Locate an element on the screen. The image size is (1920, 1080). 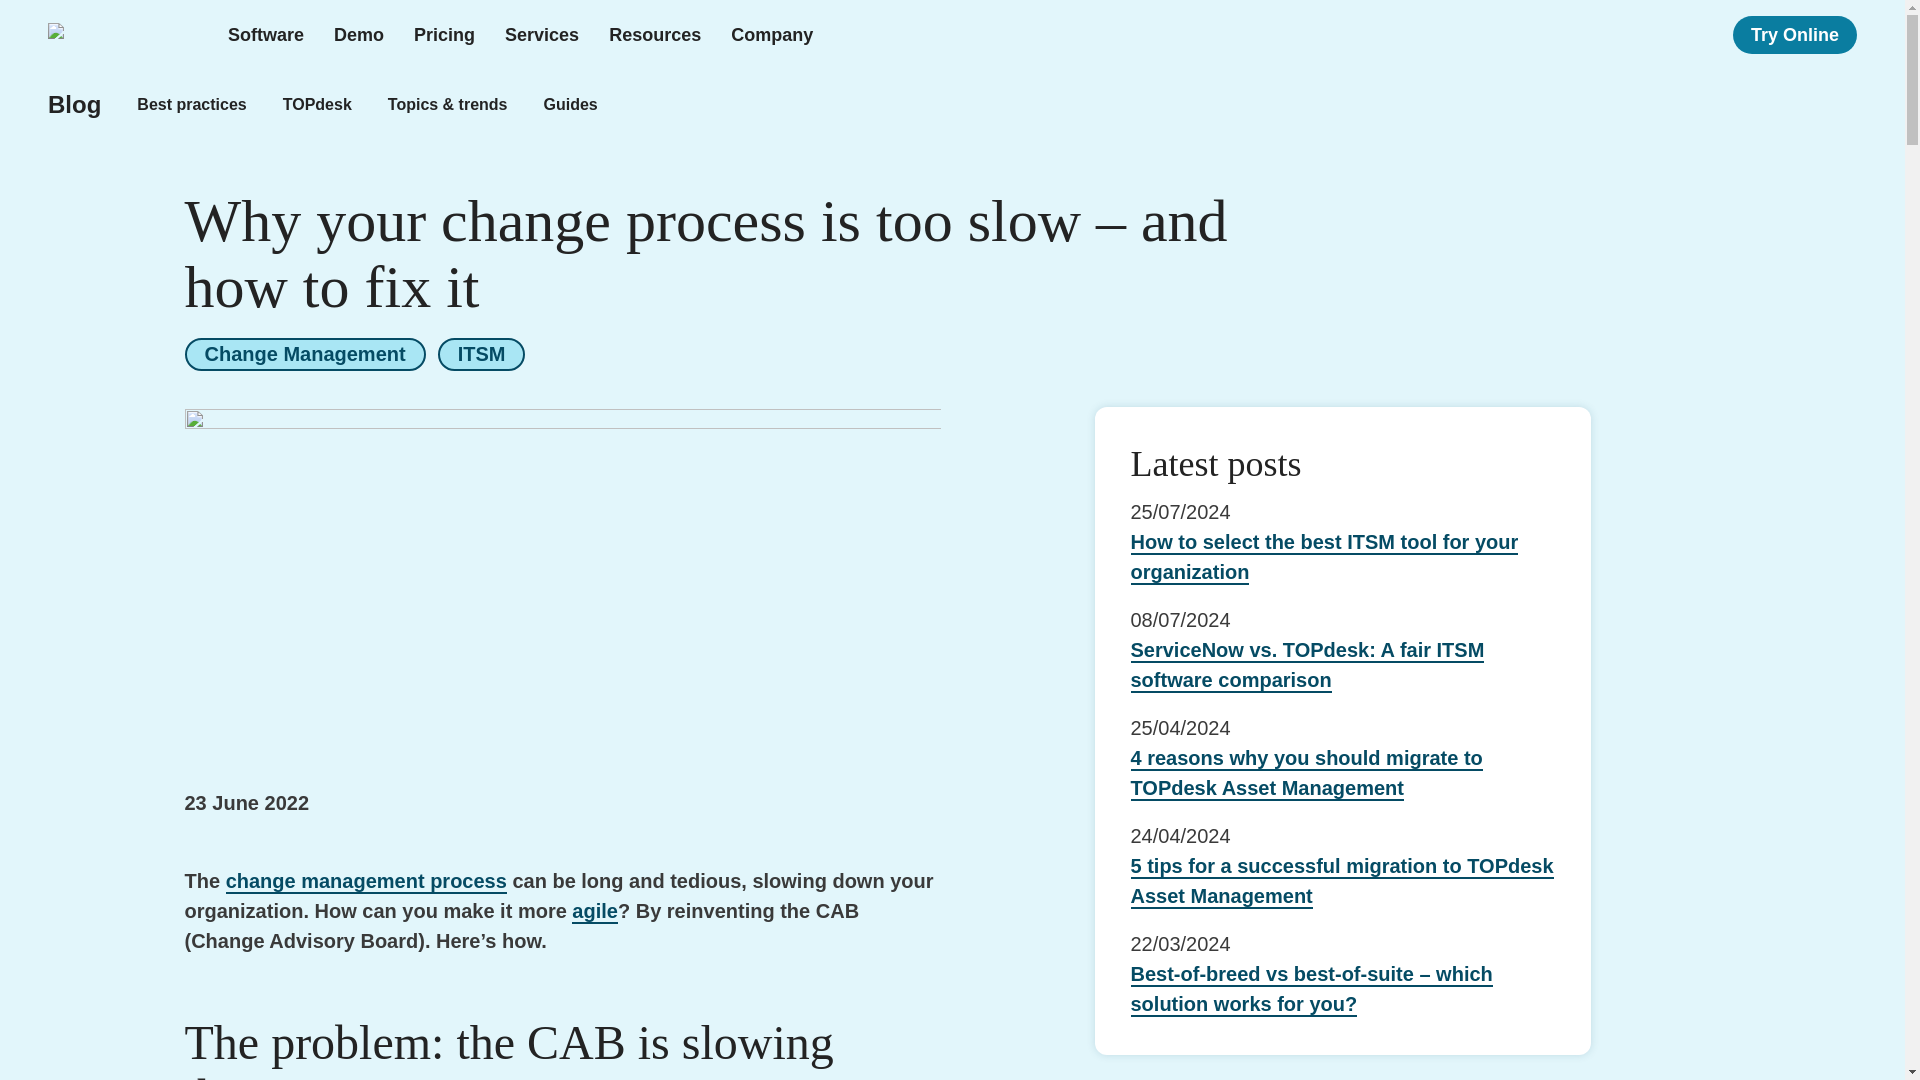
Resources is located at coordinates (654, 35).